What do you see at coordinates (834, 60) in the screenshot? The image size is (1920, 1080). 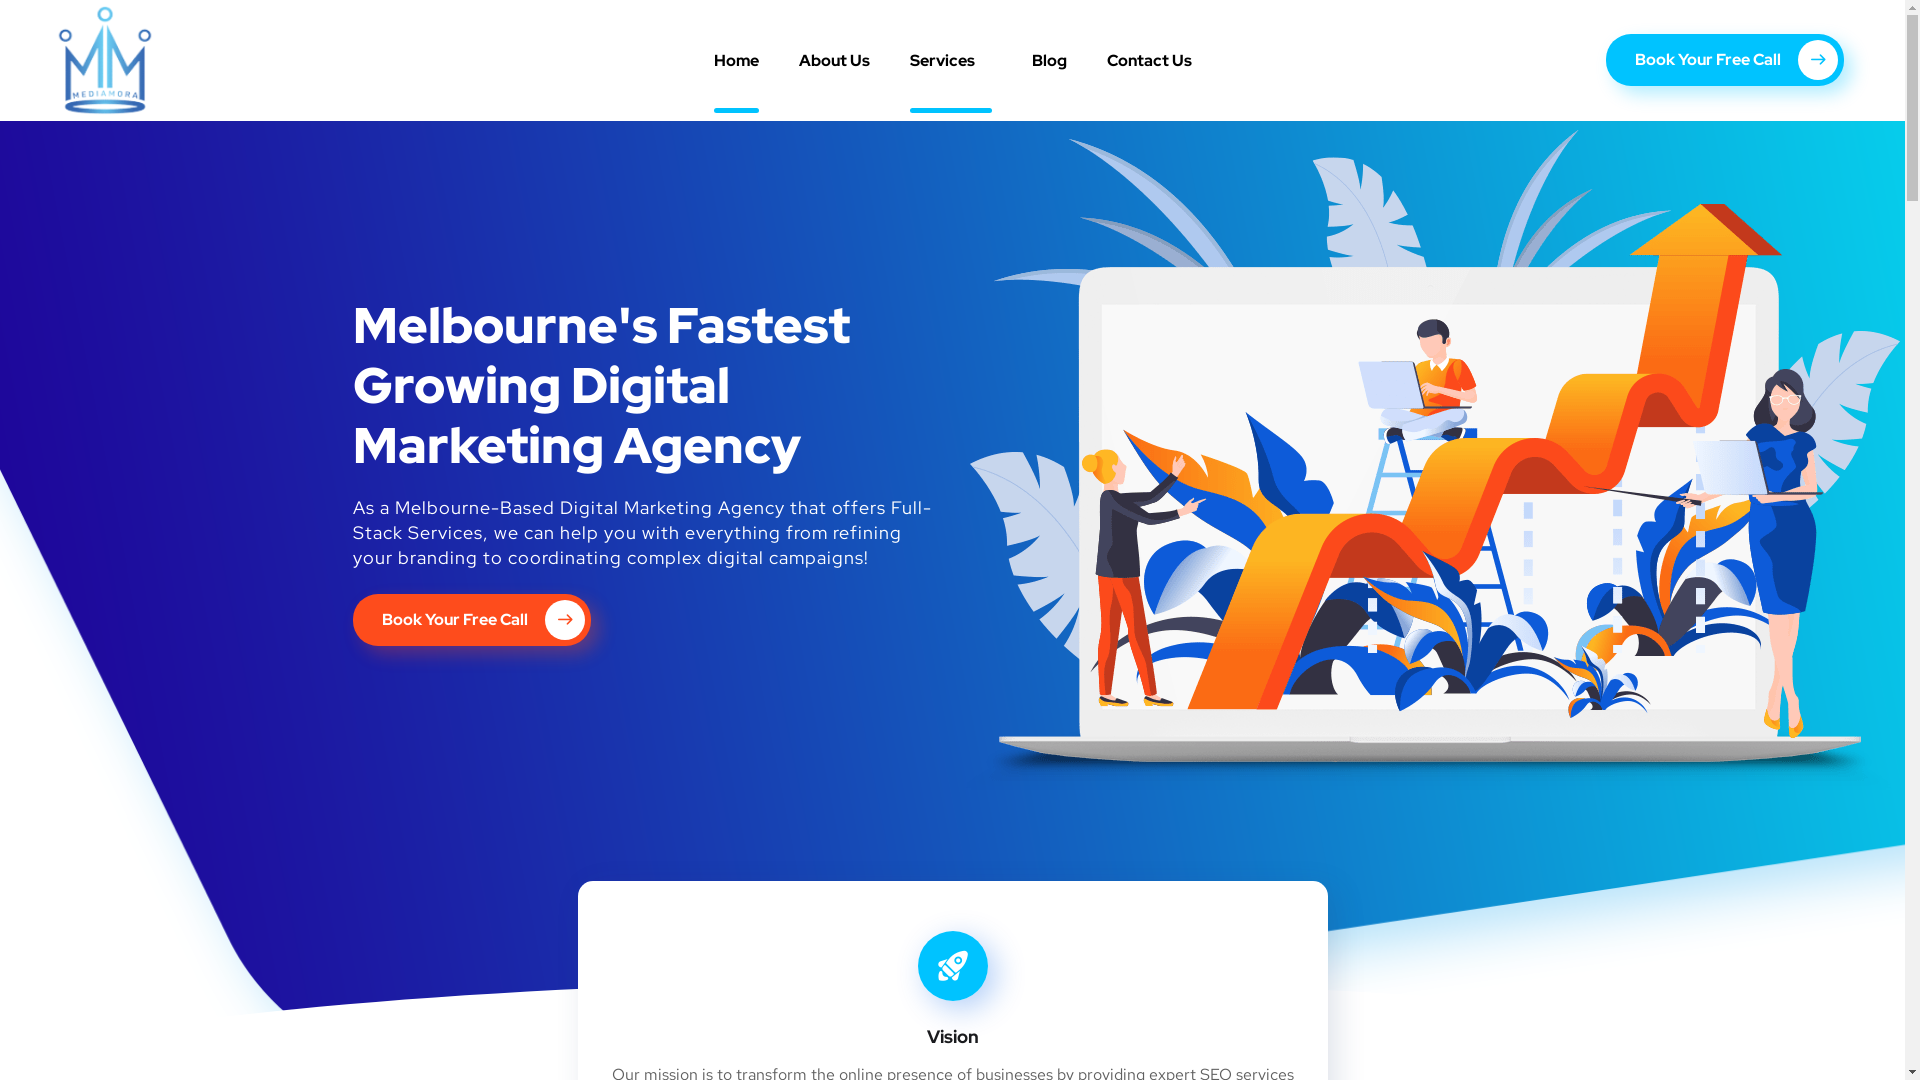 I see `About Us` at bounding box center [834, 60].